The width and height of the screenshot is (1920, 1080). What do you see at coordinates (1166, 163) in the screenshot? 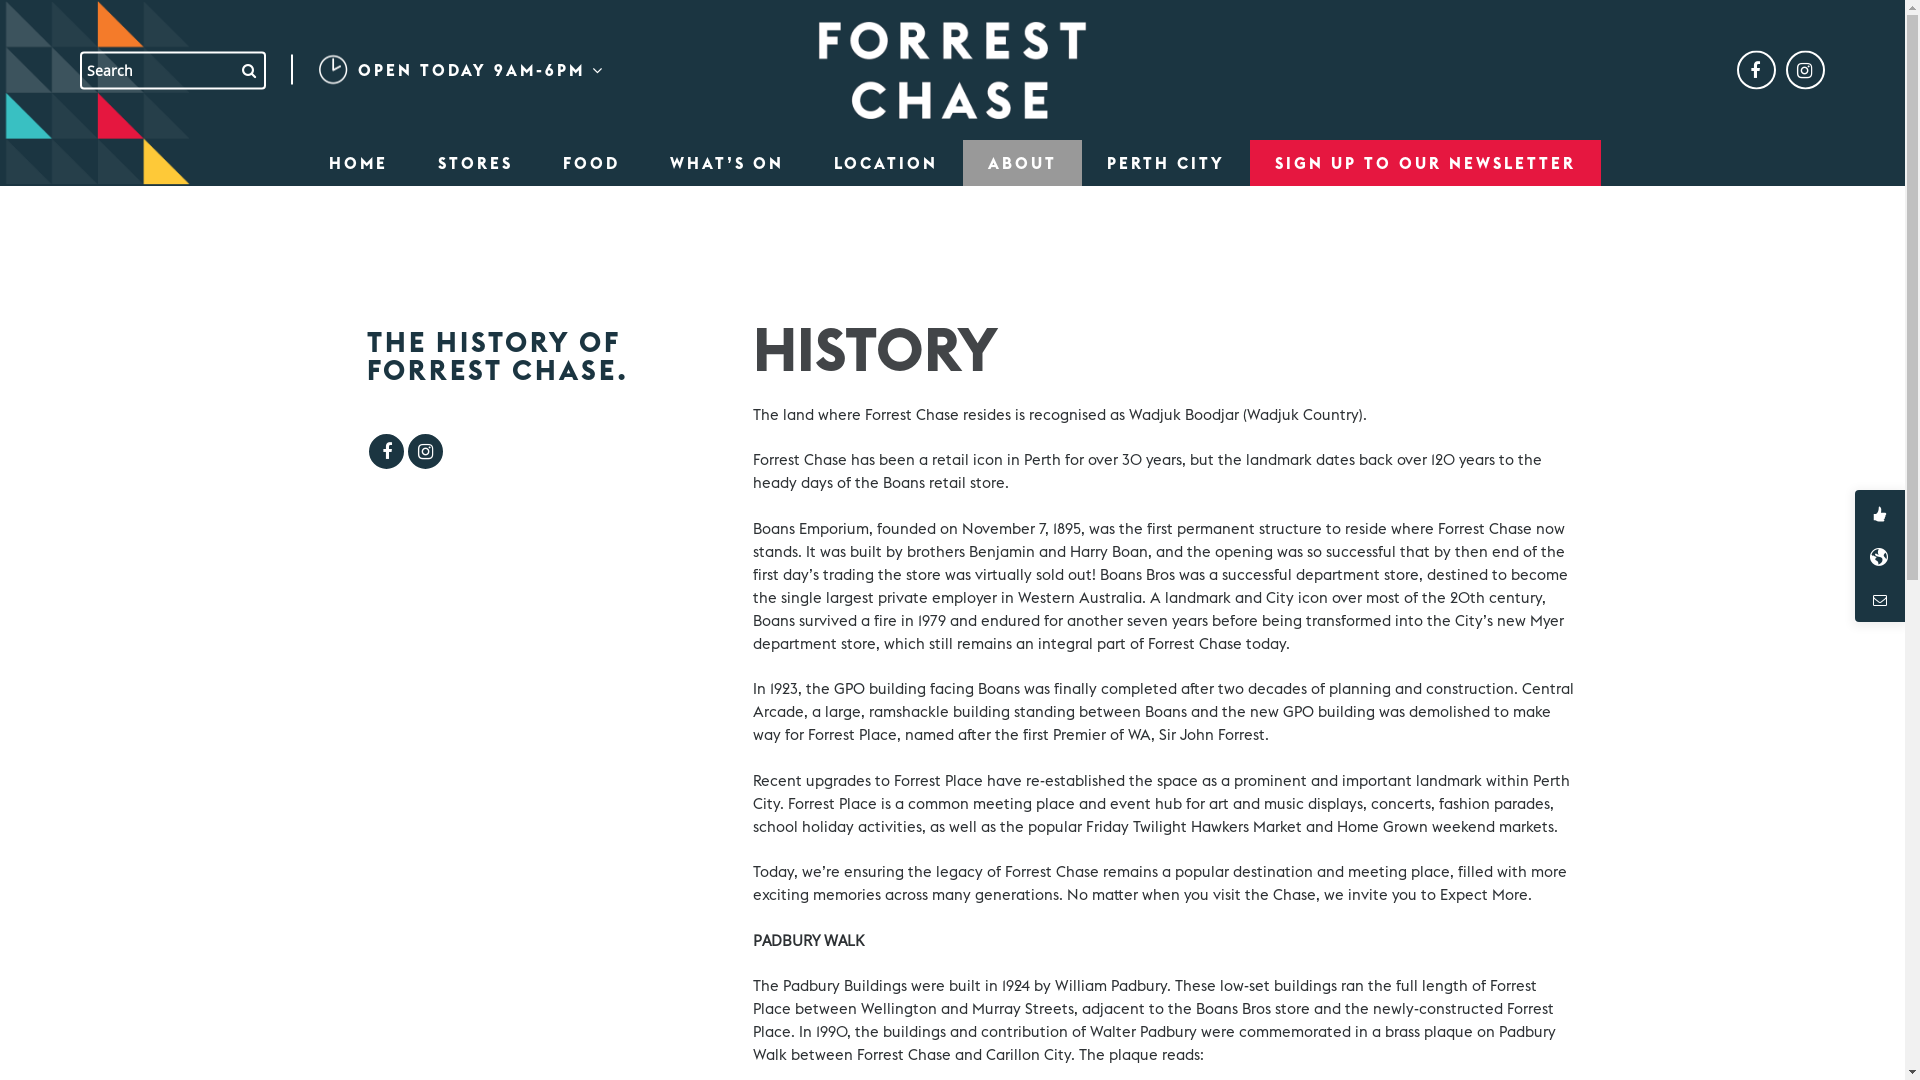
I see `PERTH CITY` at bounding box center [1166, 163].